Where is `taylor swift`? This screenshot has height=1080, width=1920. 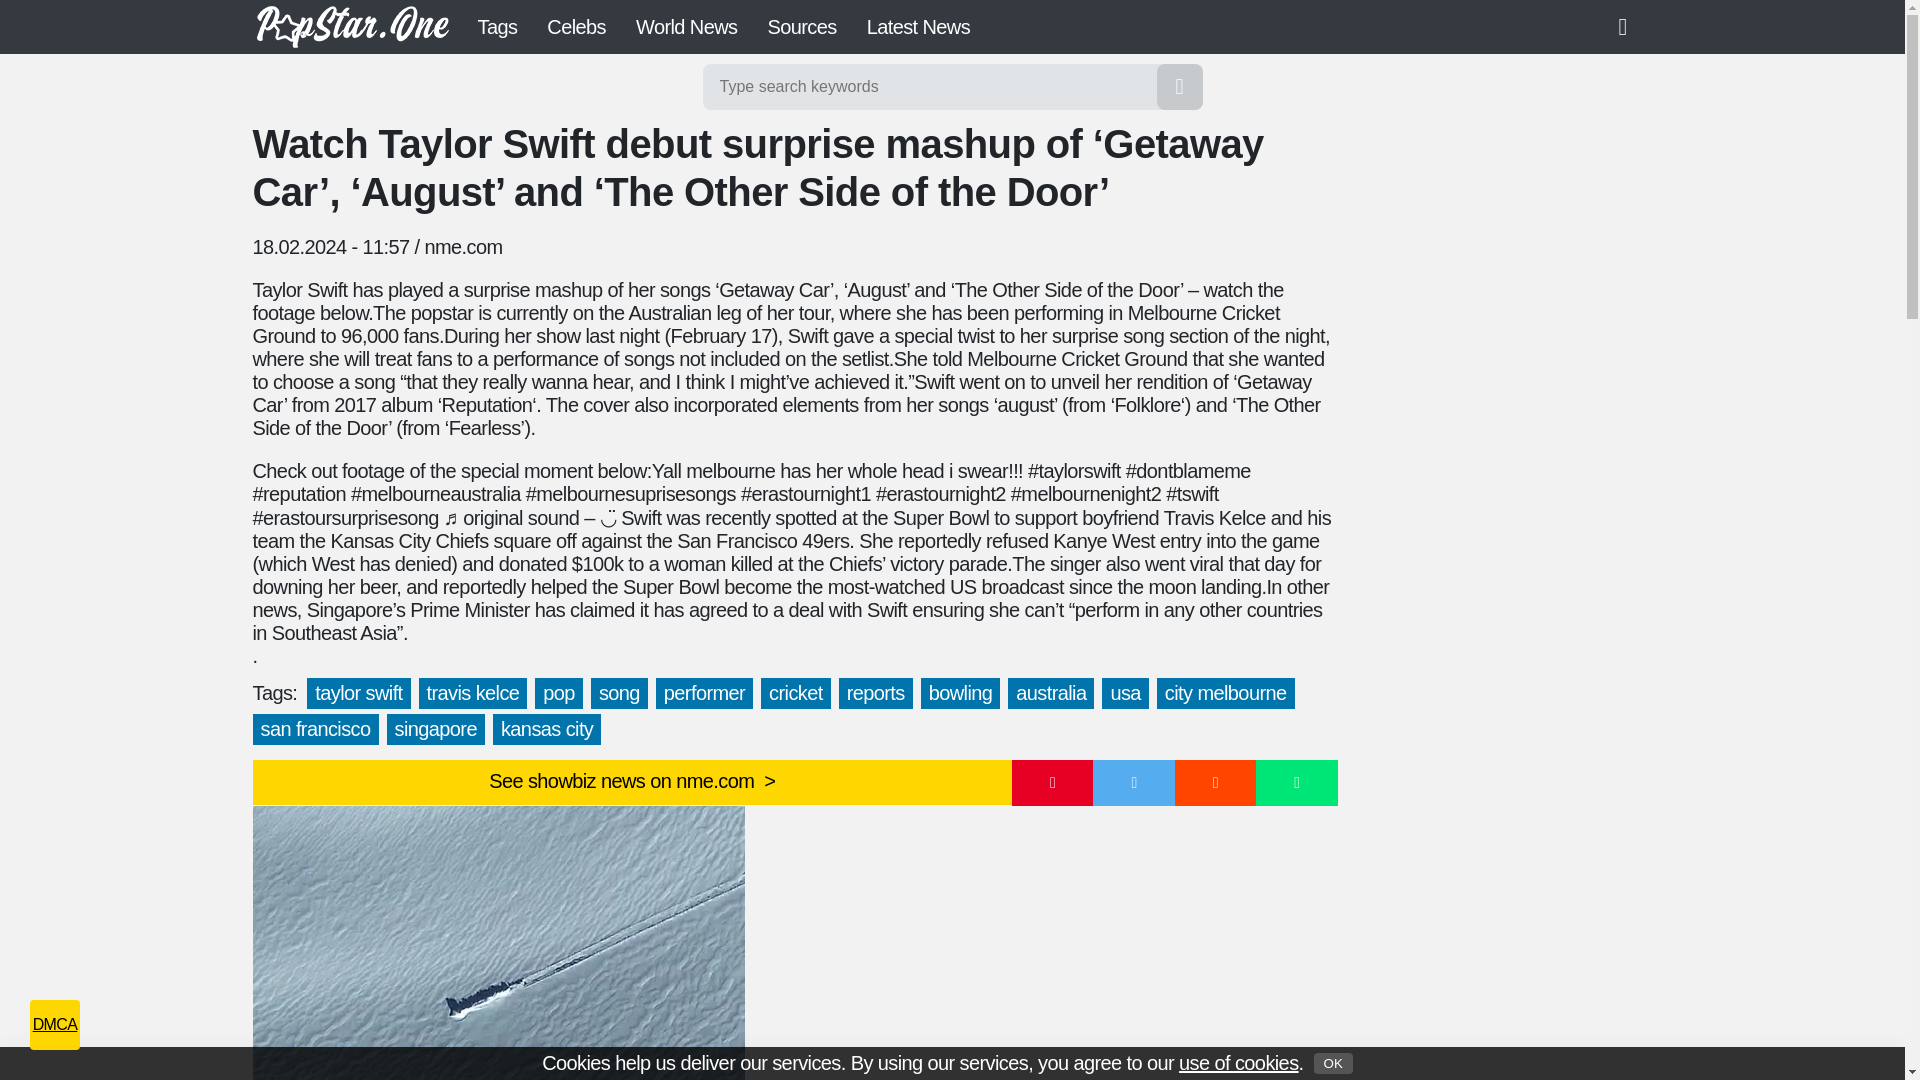 taylor swift is located at coordinates (358, 693).